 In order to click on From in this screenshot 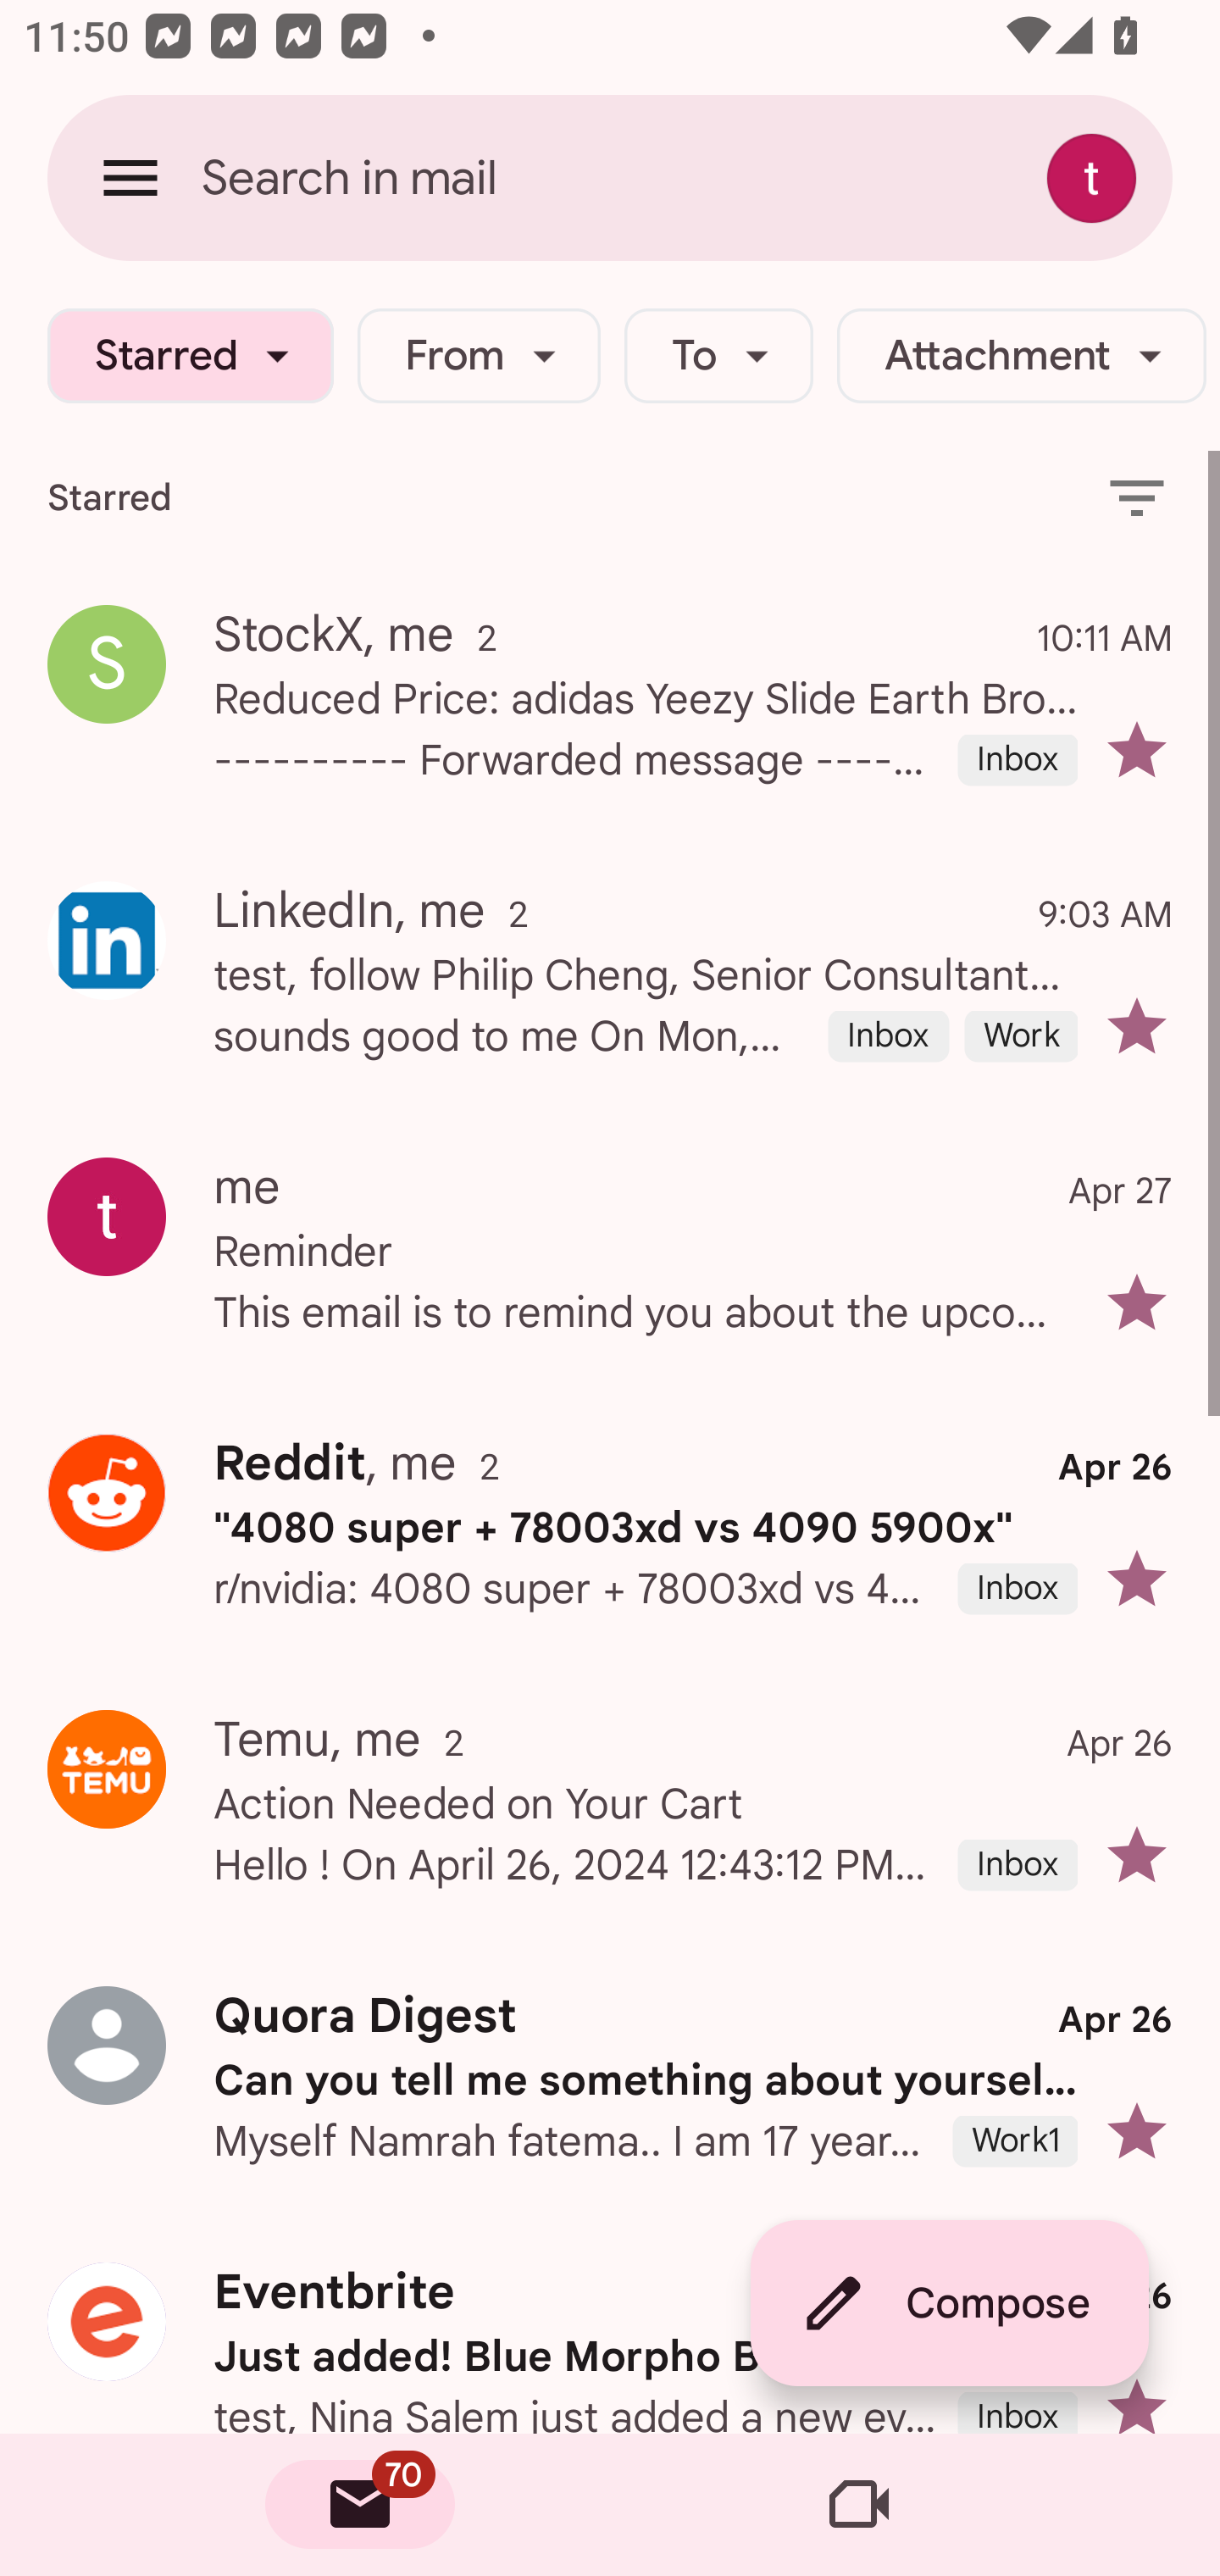, I will do `click(478, 356)`.